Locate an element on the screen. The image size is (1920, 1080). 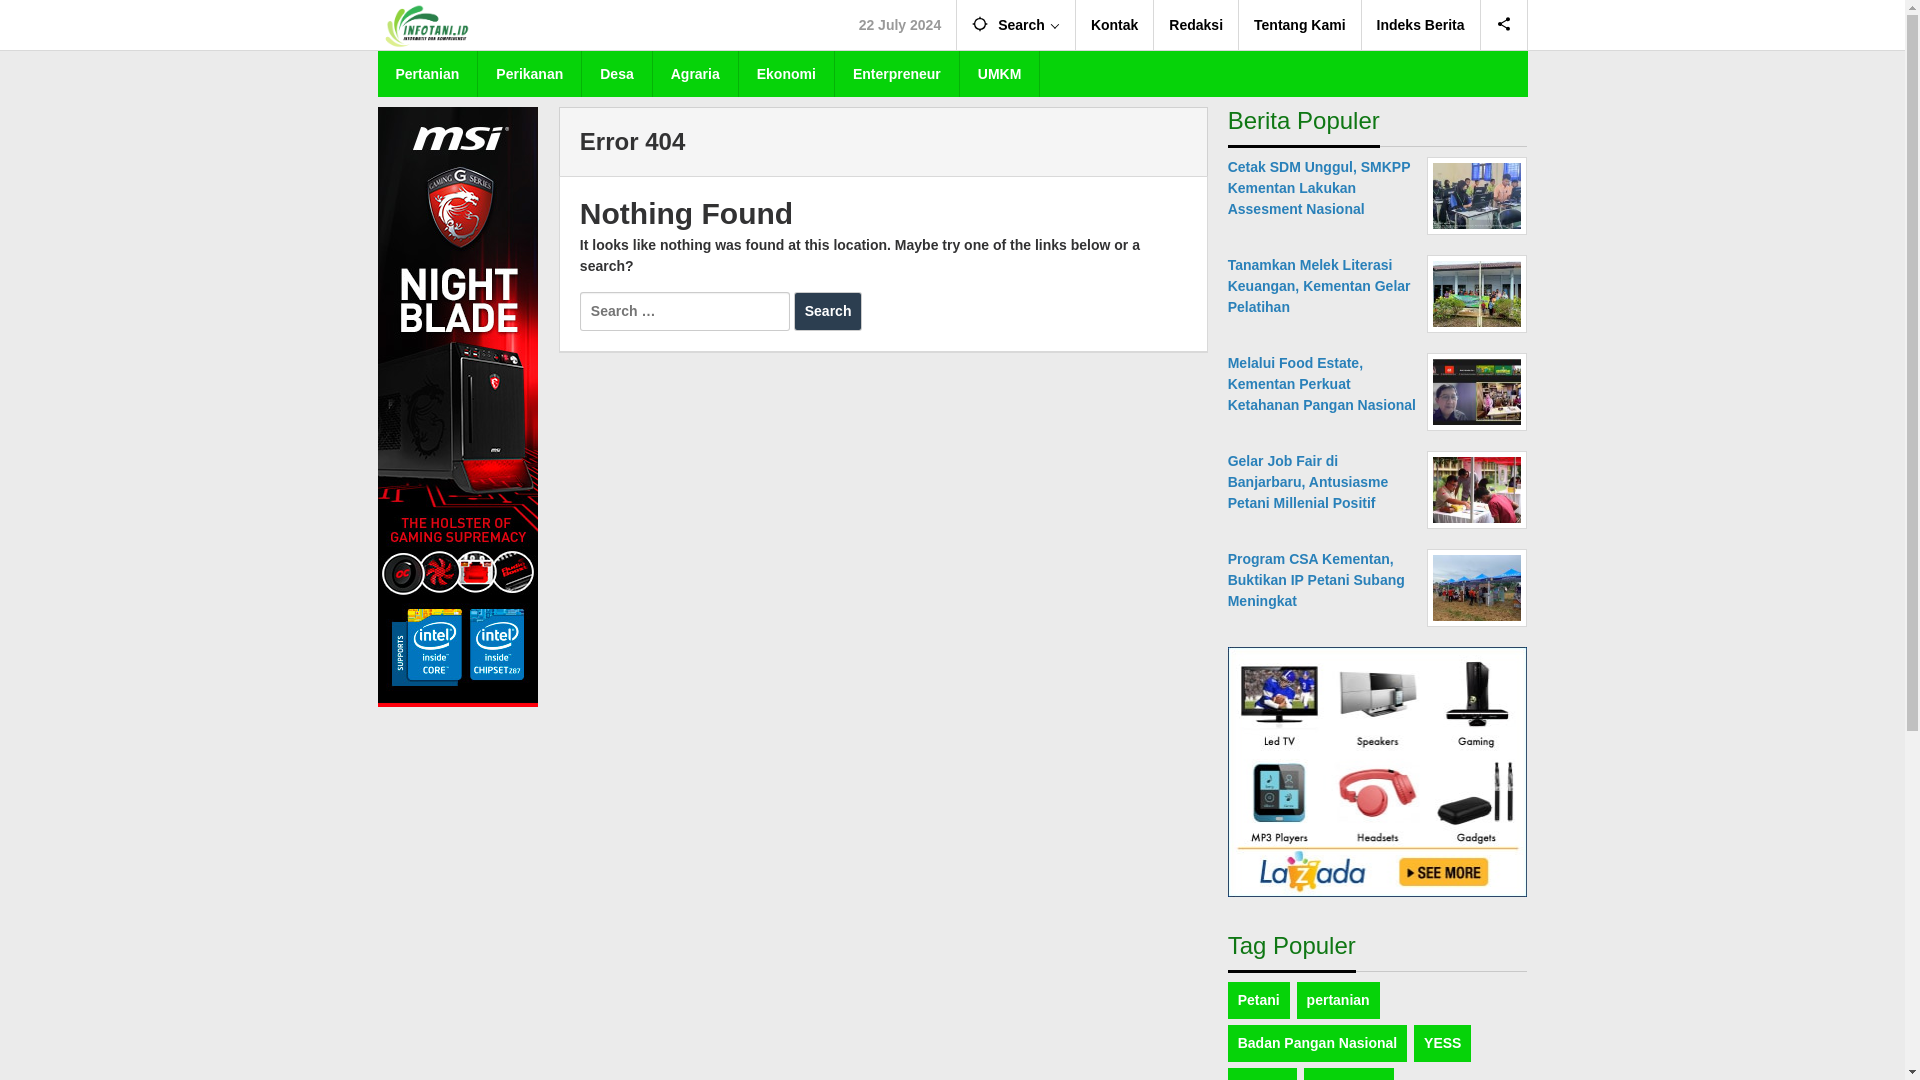
Indeks Berita is located at coordinates (1420, 24).